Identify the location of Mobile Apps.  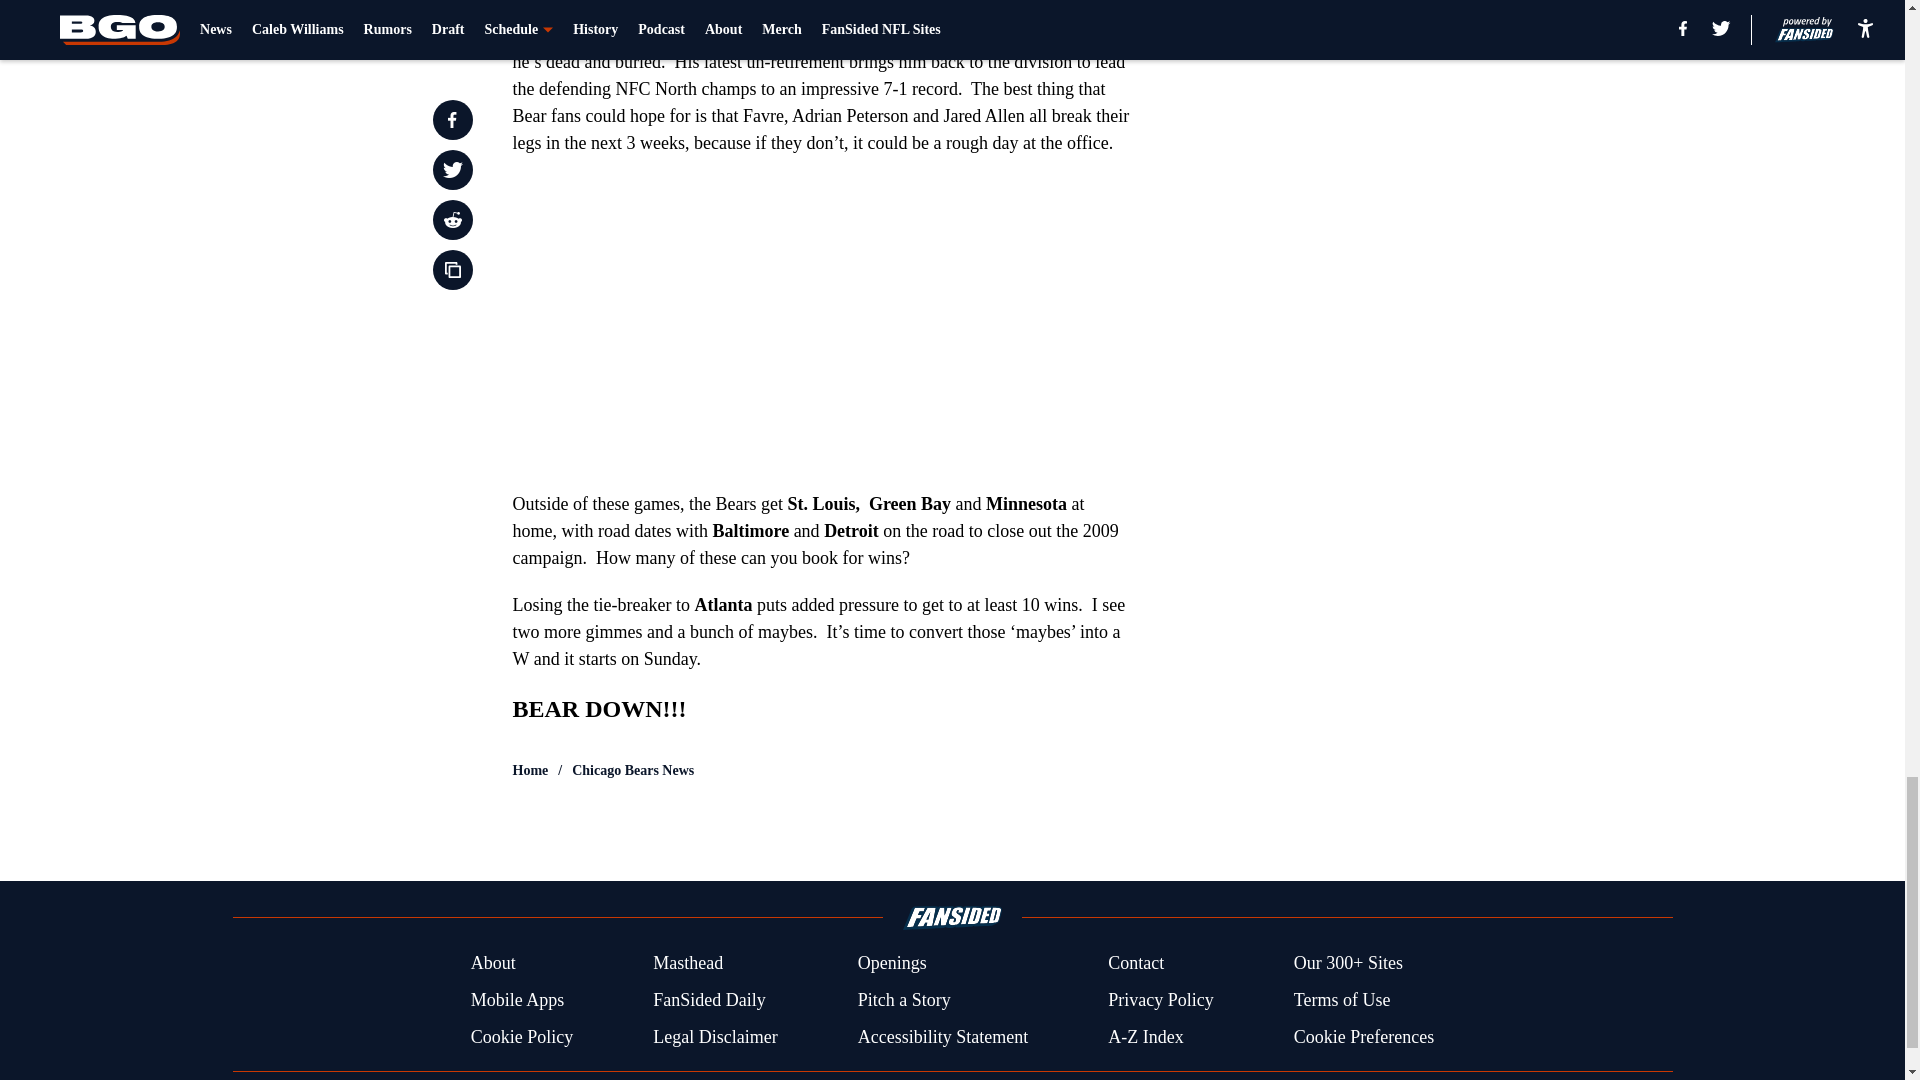
(517, 1000).